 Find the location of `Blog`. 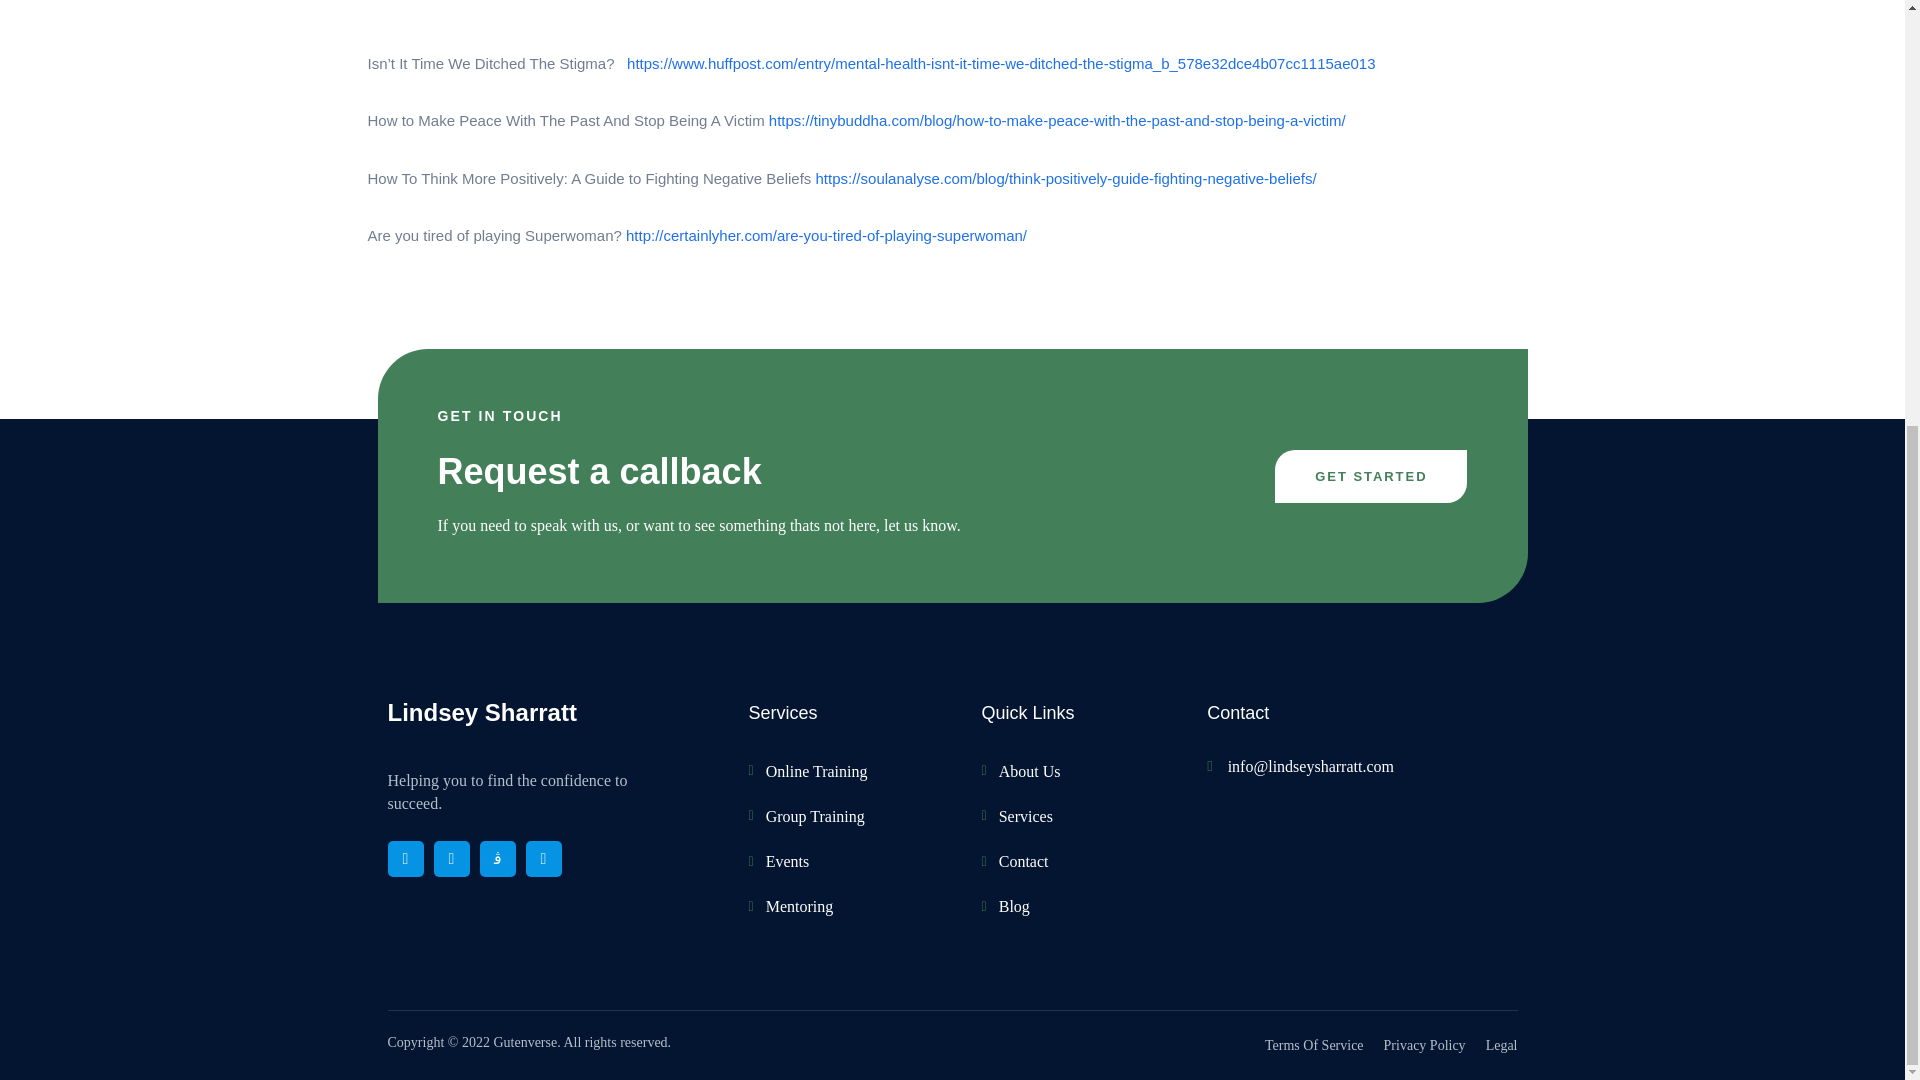

Blog is located at coordinates (1064, 906).